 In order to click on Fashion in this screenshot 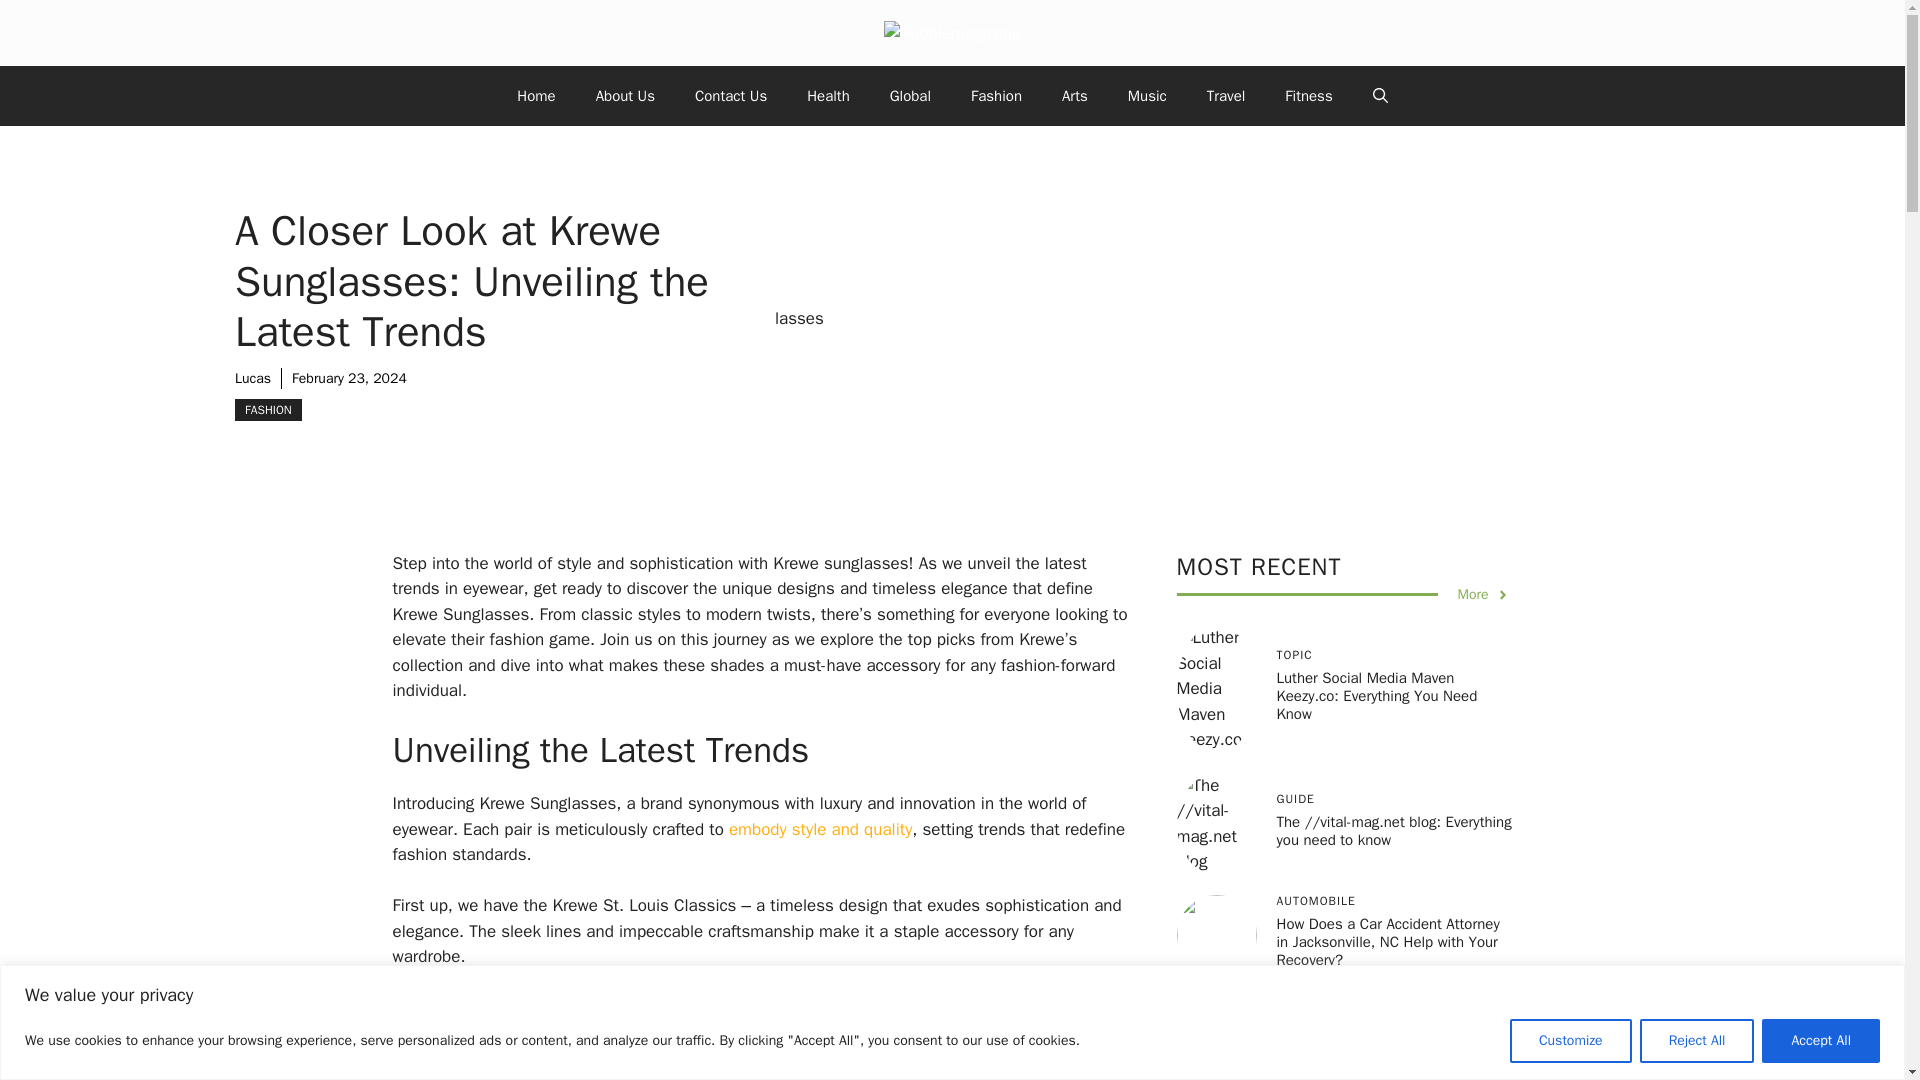, I will do `click(996, 96)`.